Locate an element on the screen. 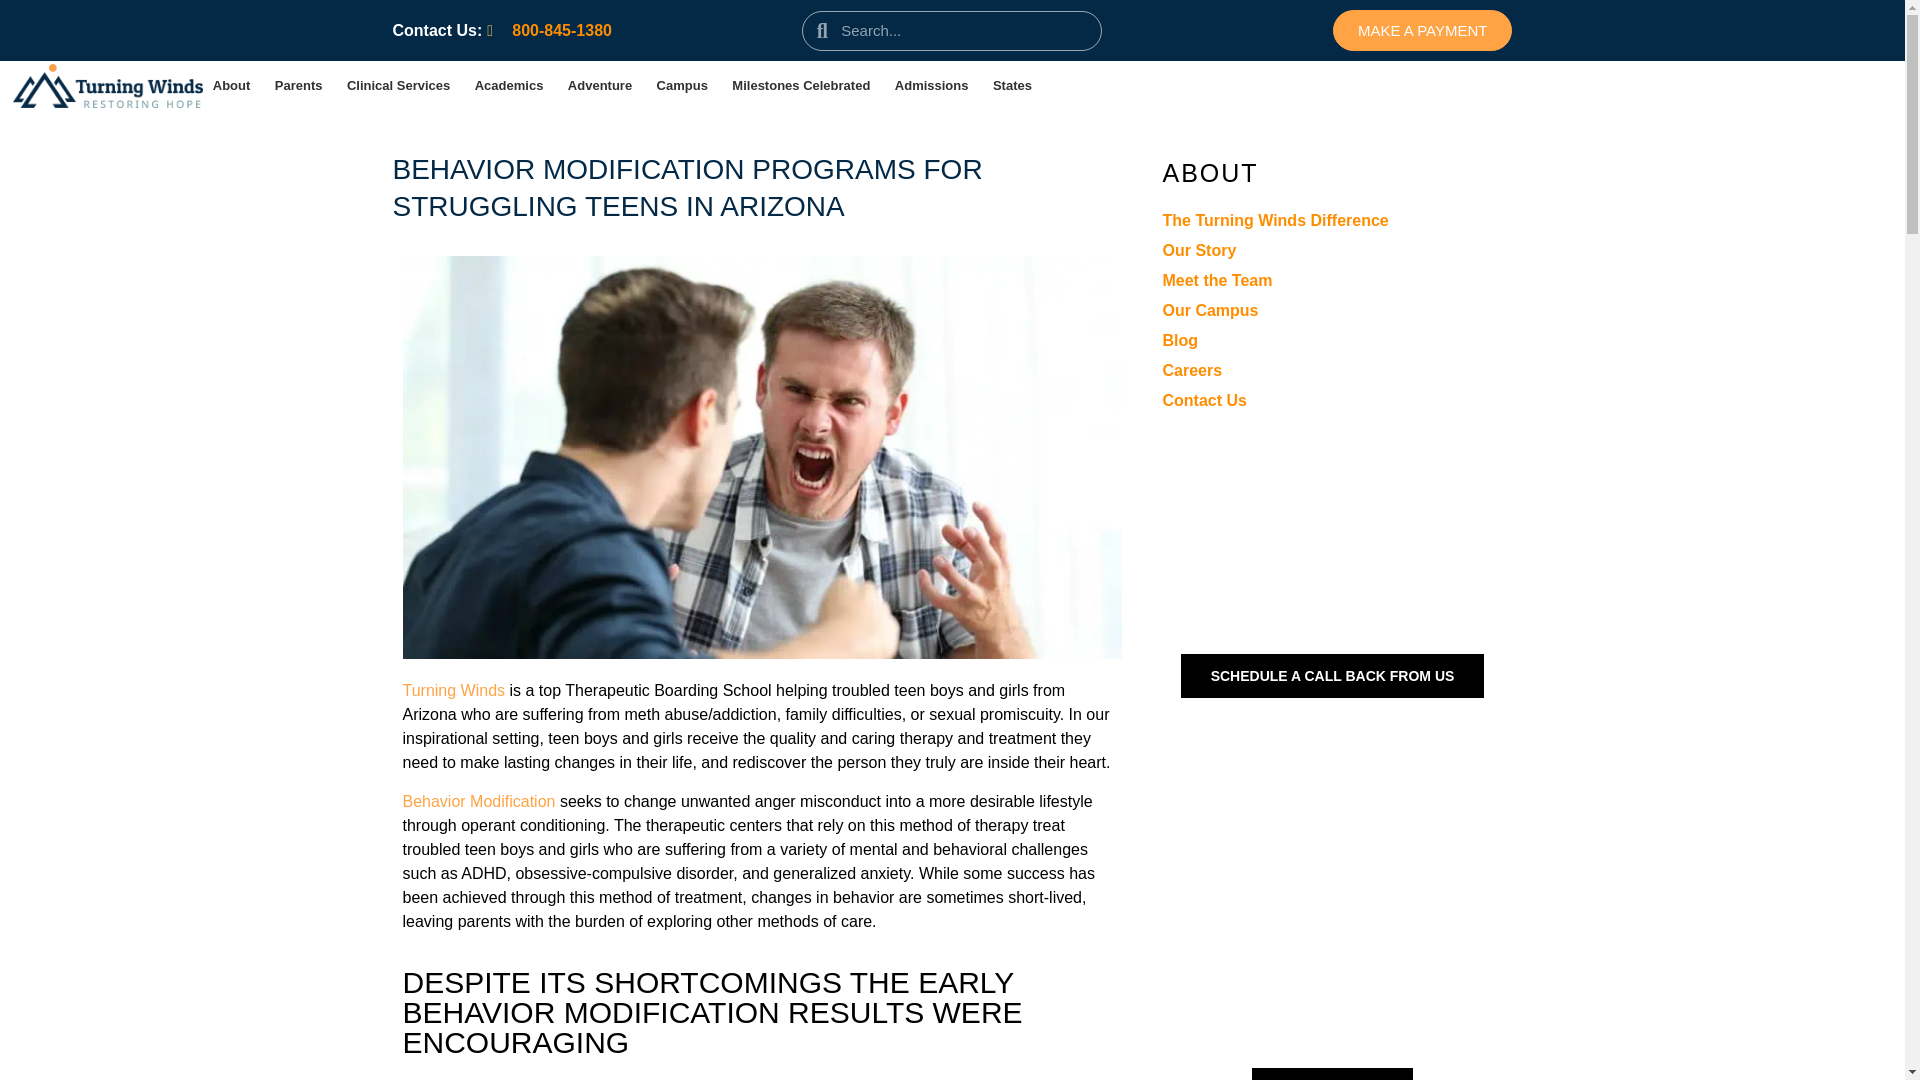 Image resolution: width=1920 pixels, height=1080 pixels. TW-LOGOS-MASTER is located at coordinates (108, 86).